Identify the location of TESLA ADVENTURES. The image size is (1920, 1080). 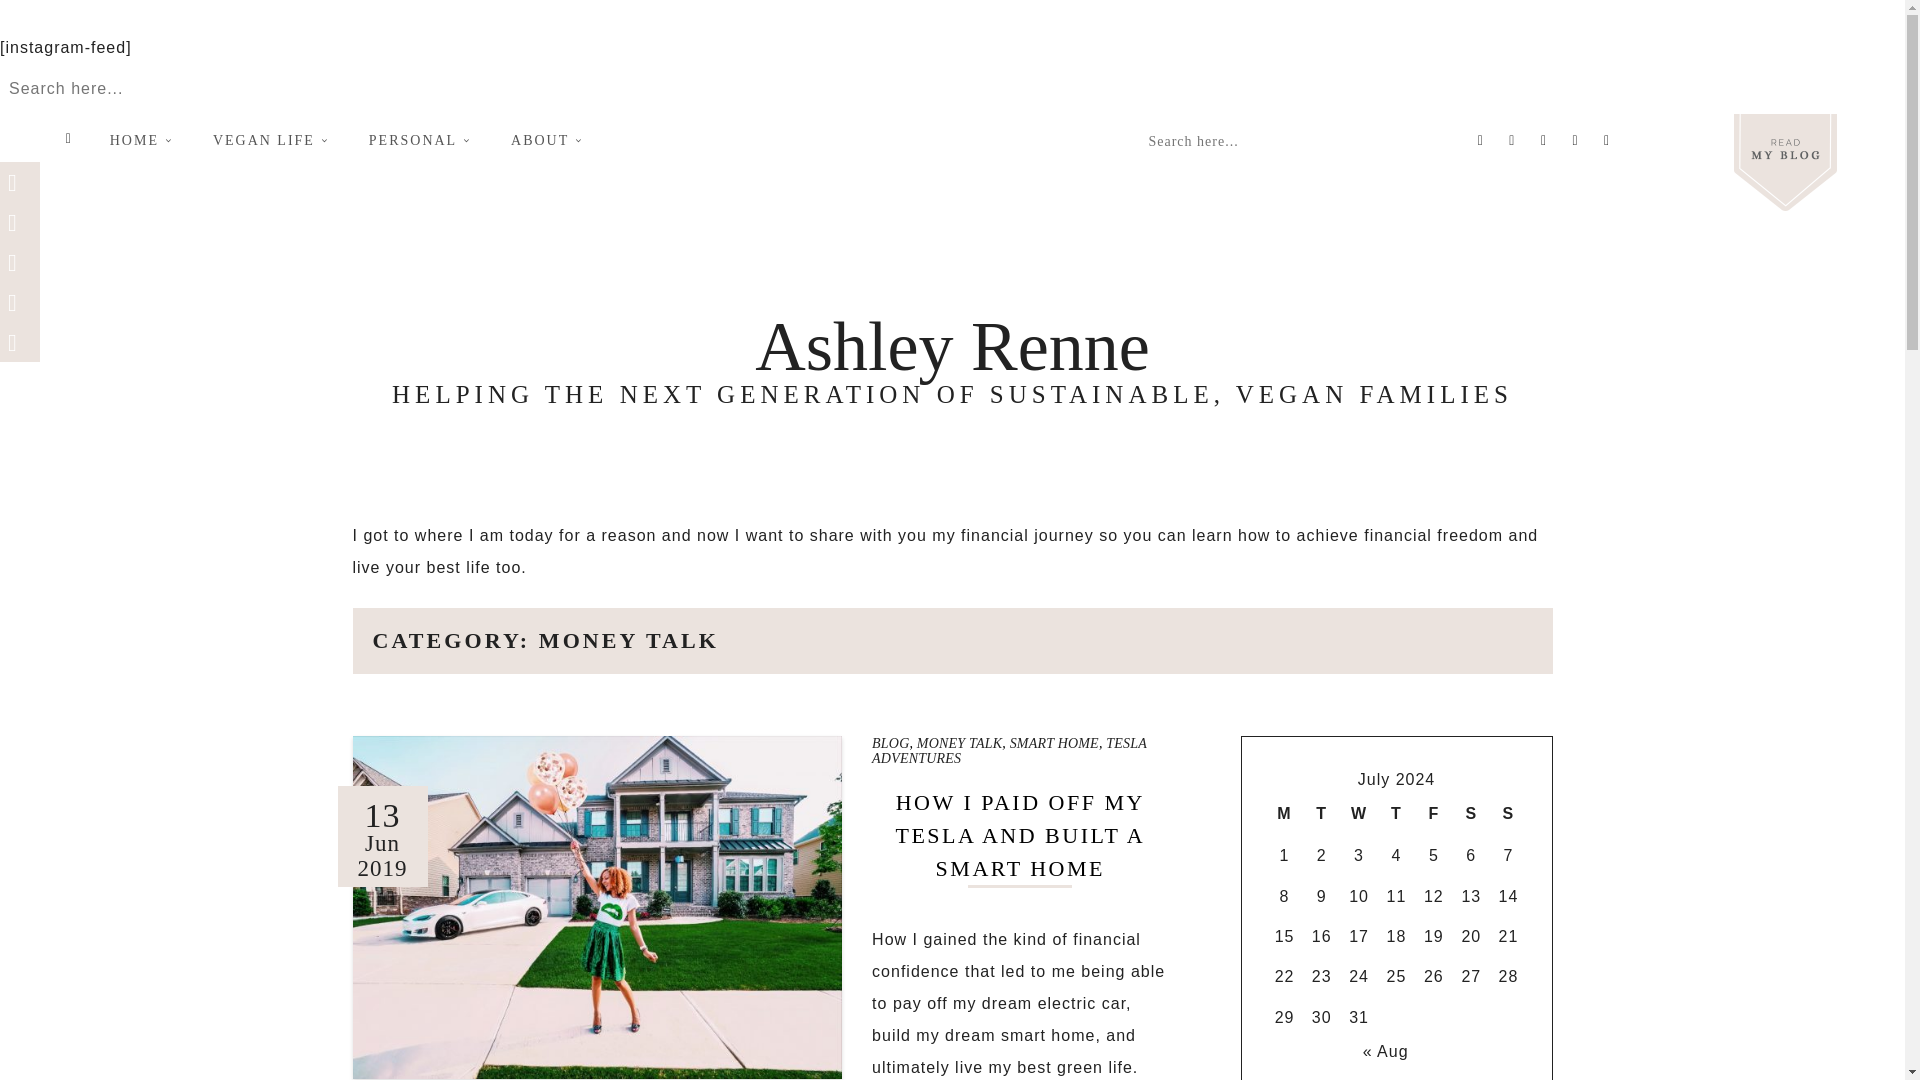
(1008, 750).